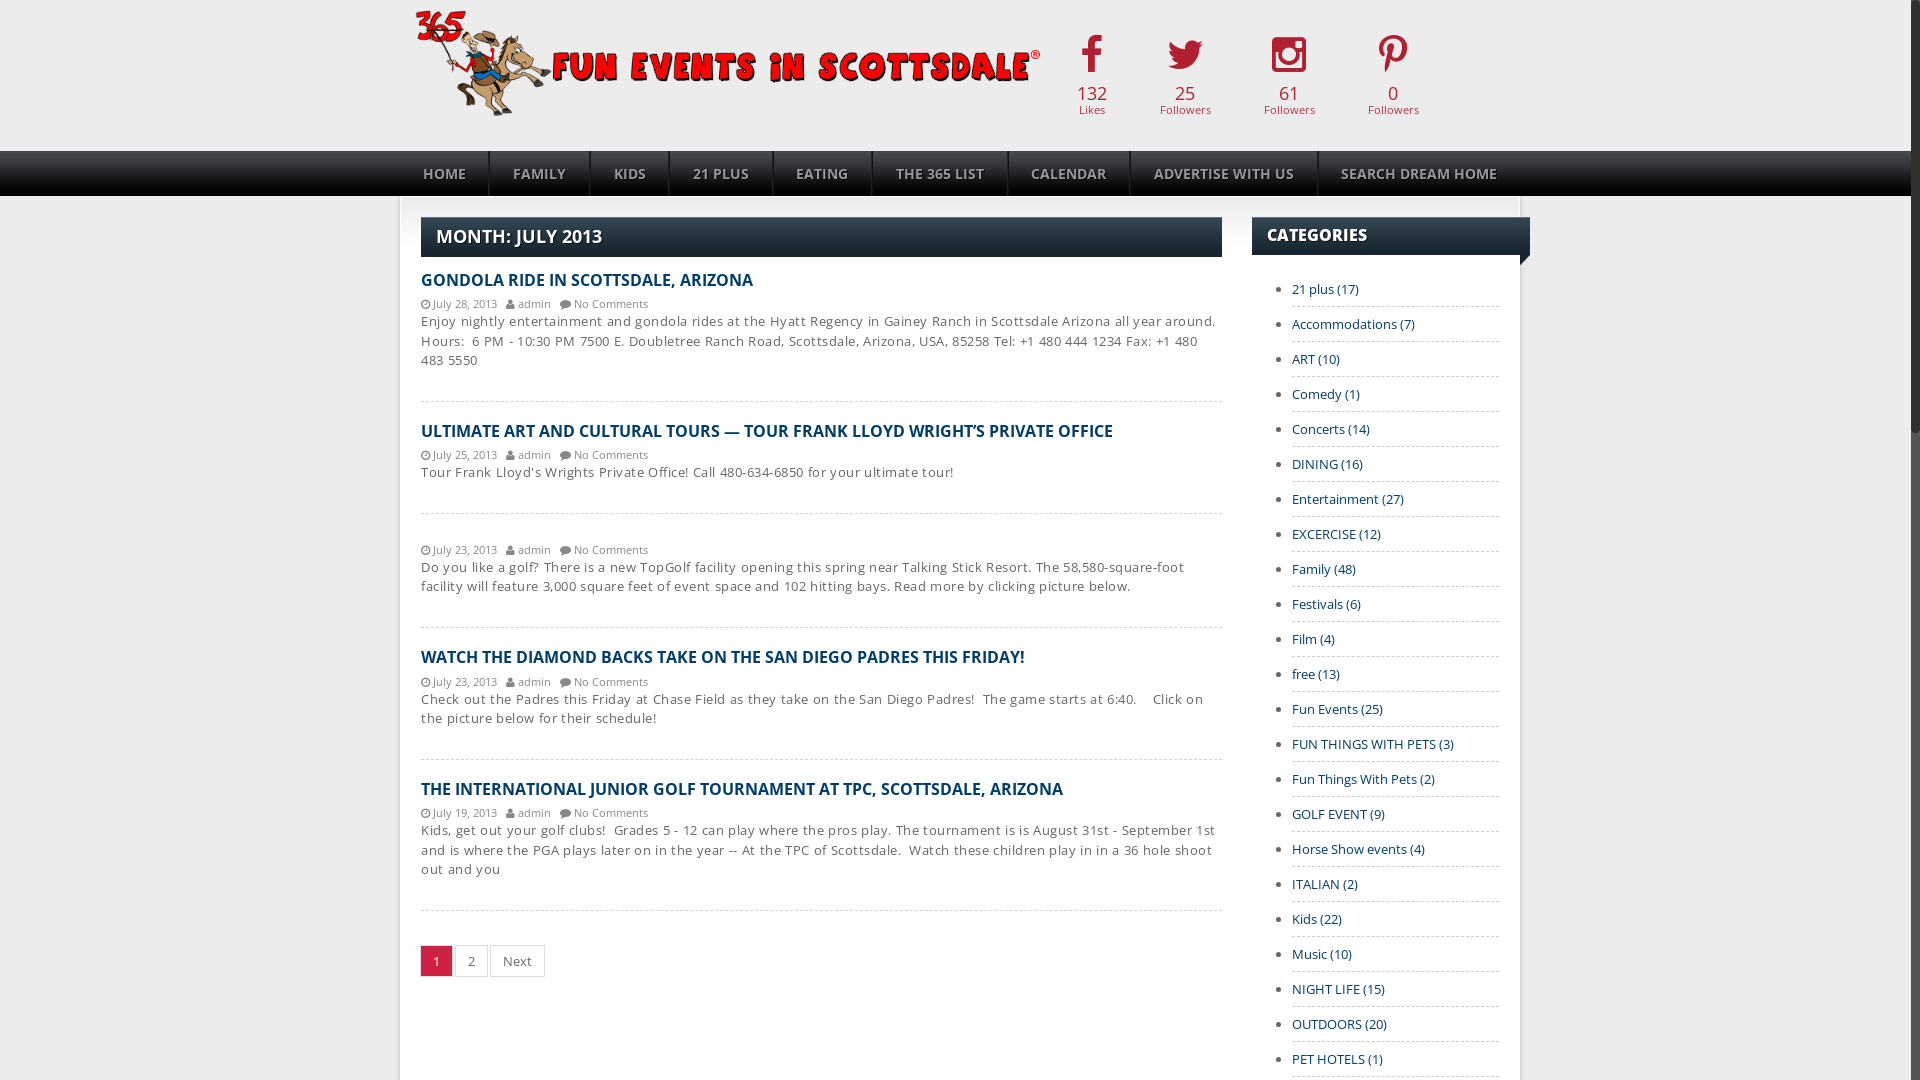  What do you see at coordinates (1348, 499) in the screenshot?
I see `Entertainment (27)` at bounding box center [1348, 499].